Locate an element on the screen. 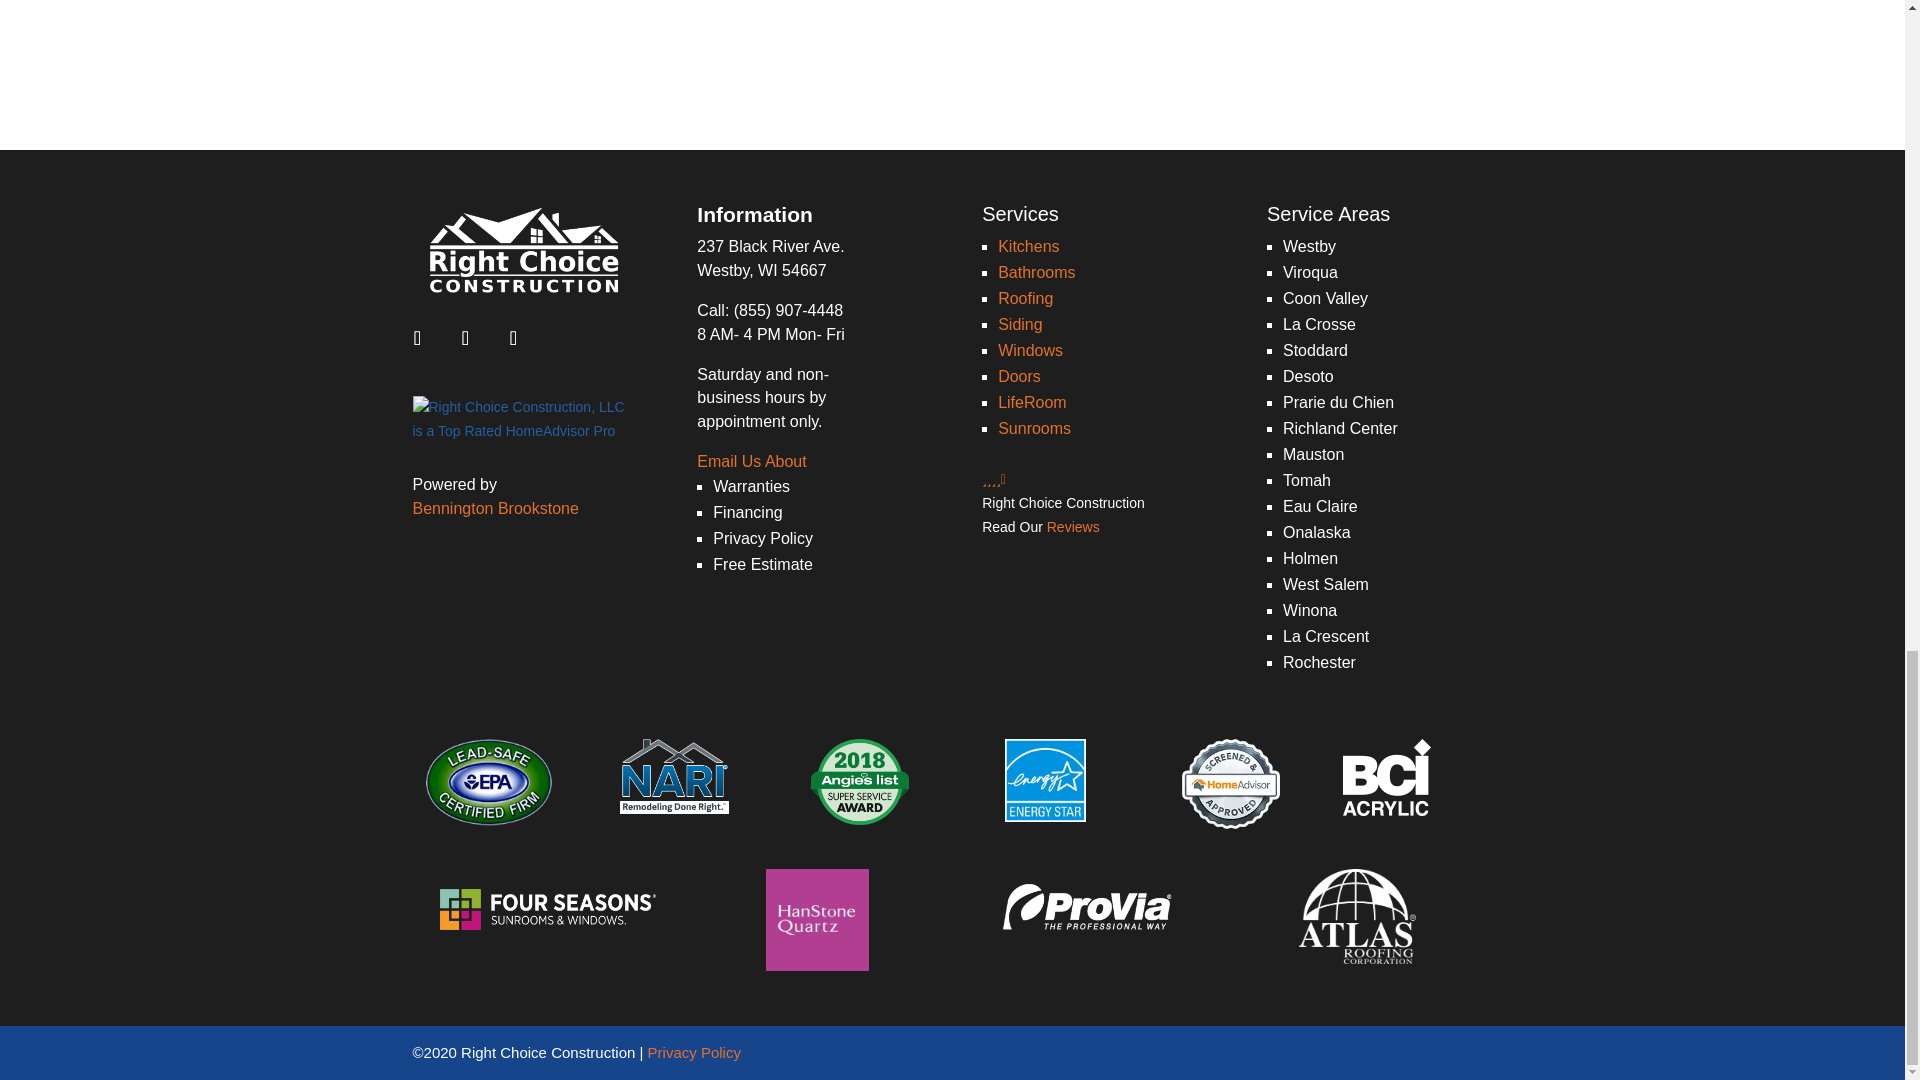 The height and width of the screenshot is (1080, 1920). Siding is located at coordinates (1020, 324).